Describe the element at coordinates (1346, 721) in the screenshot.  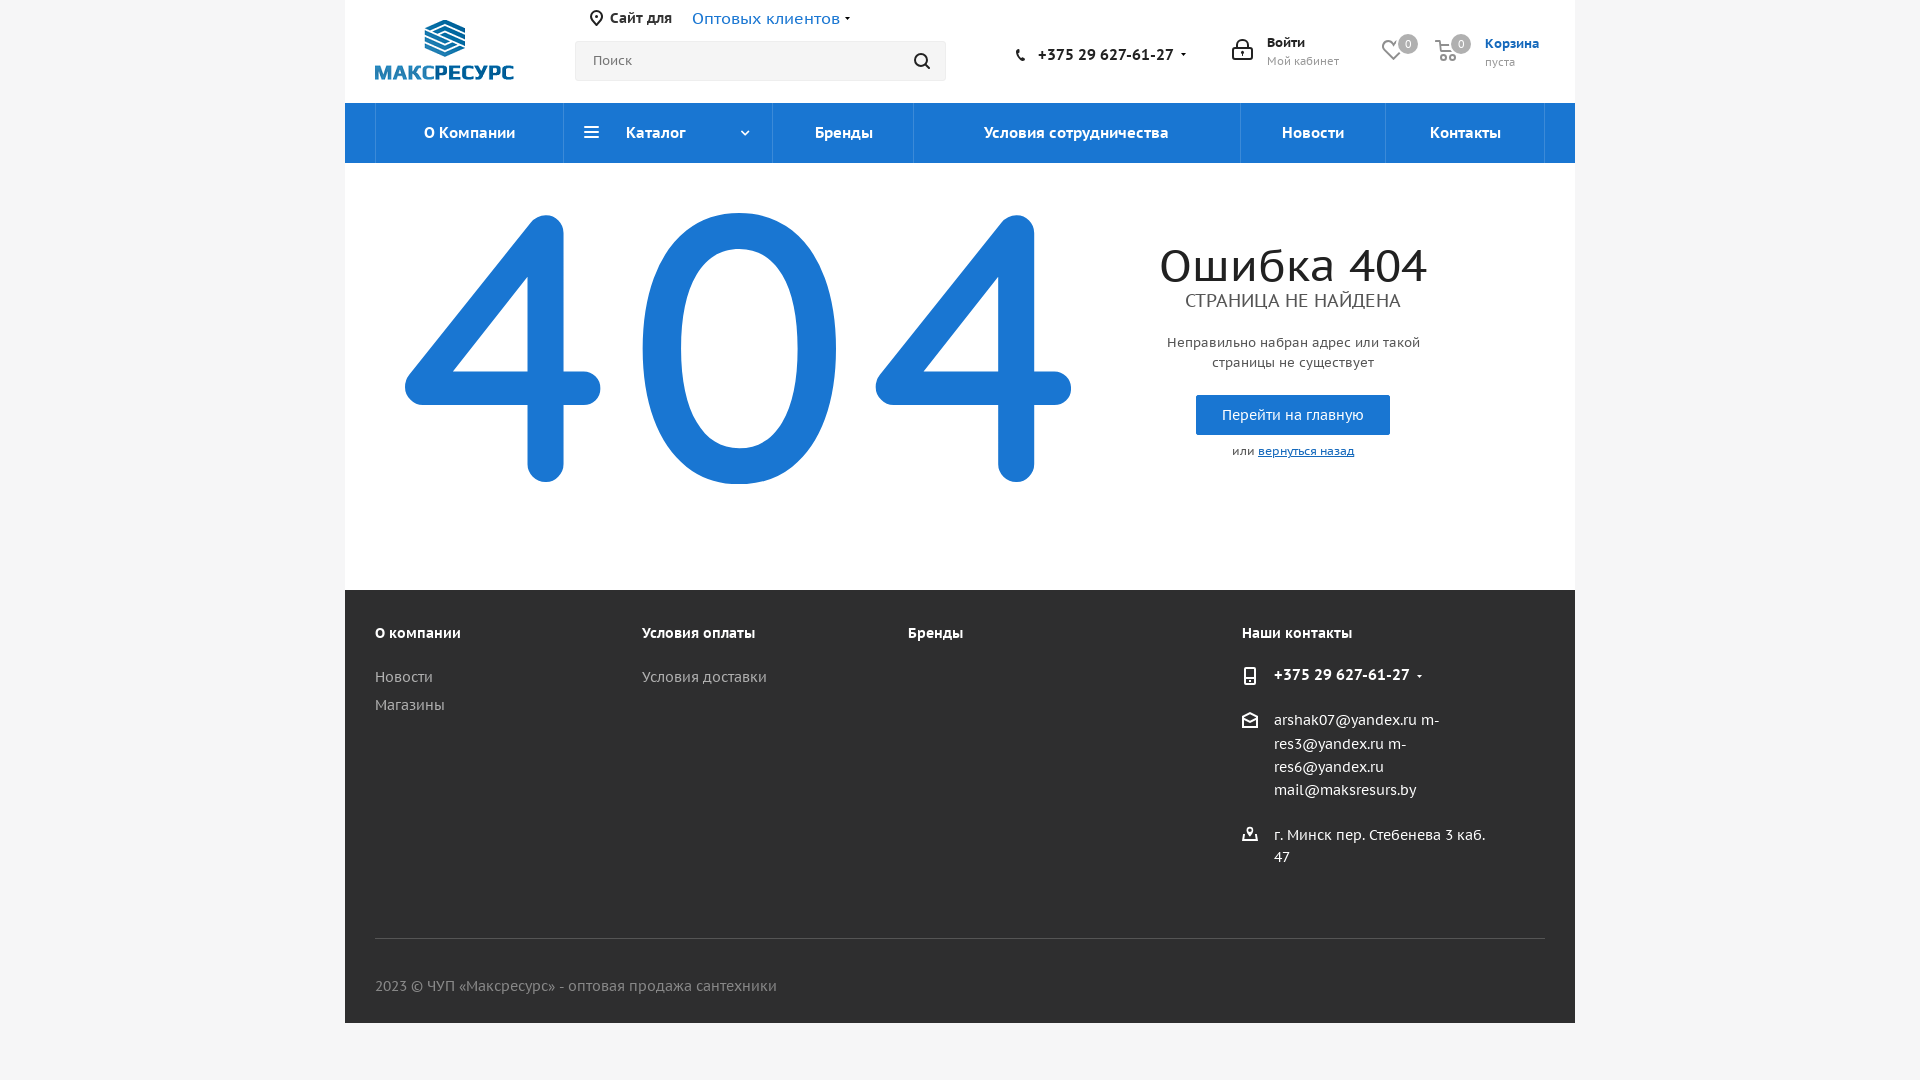
I see `arshak07@yandex.ru` at that location.